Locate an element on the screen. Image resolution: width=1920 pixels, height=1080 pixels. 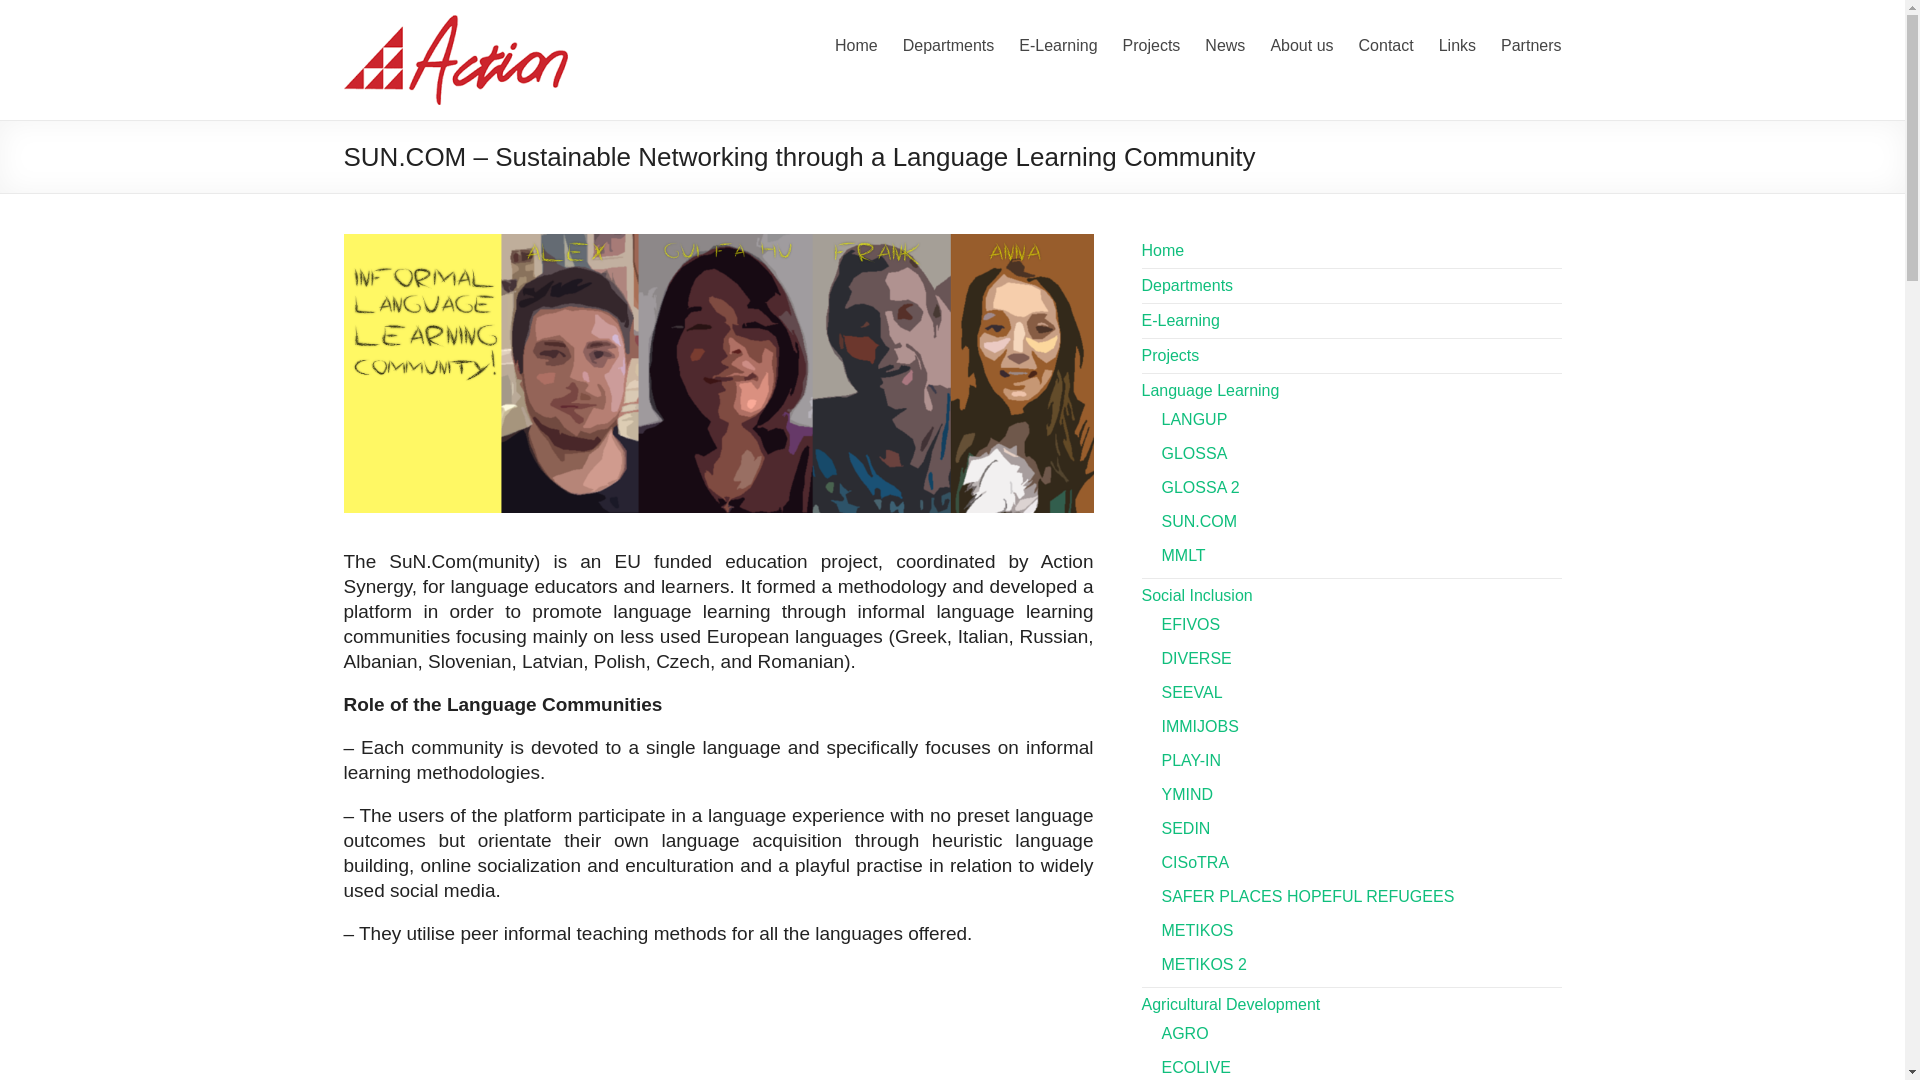
EFIVOS is located at coordinates (1191, 624).